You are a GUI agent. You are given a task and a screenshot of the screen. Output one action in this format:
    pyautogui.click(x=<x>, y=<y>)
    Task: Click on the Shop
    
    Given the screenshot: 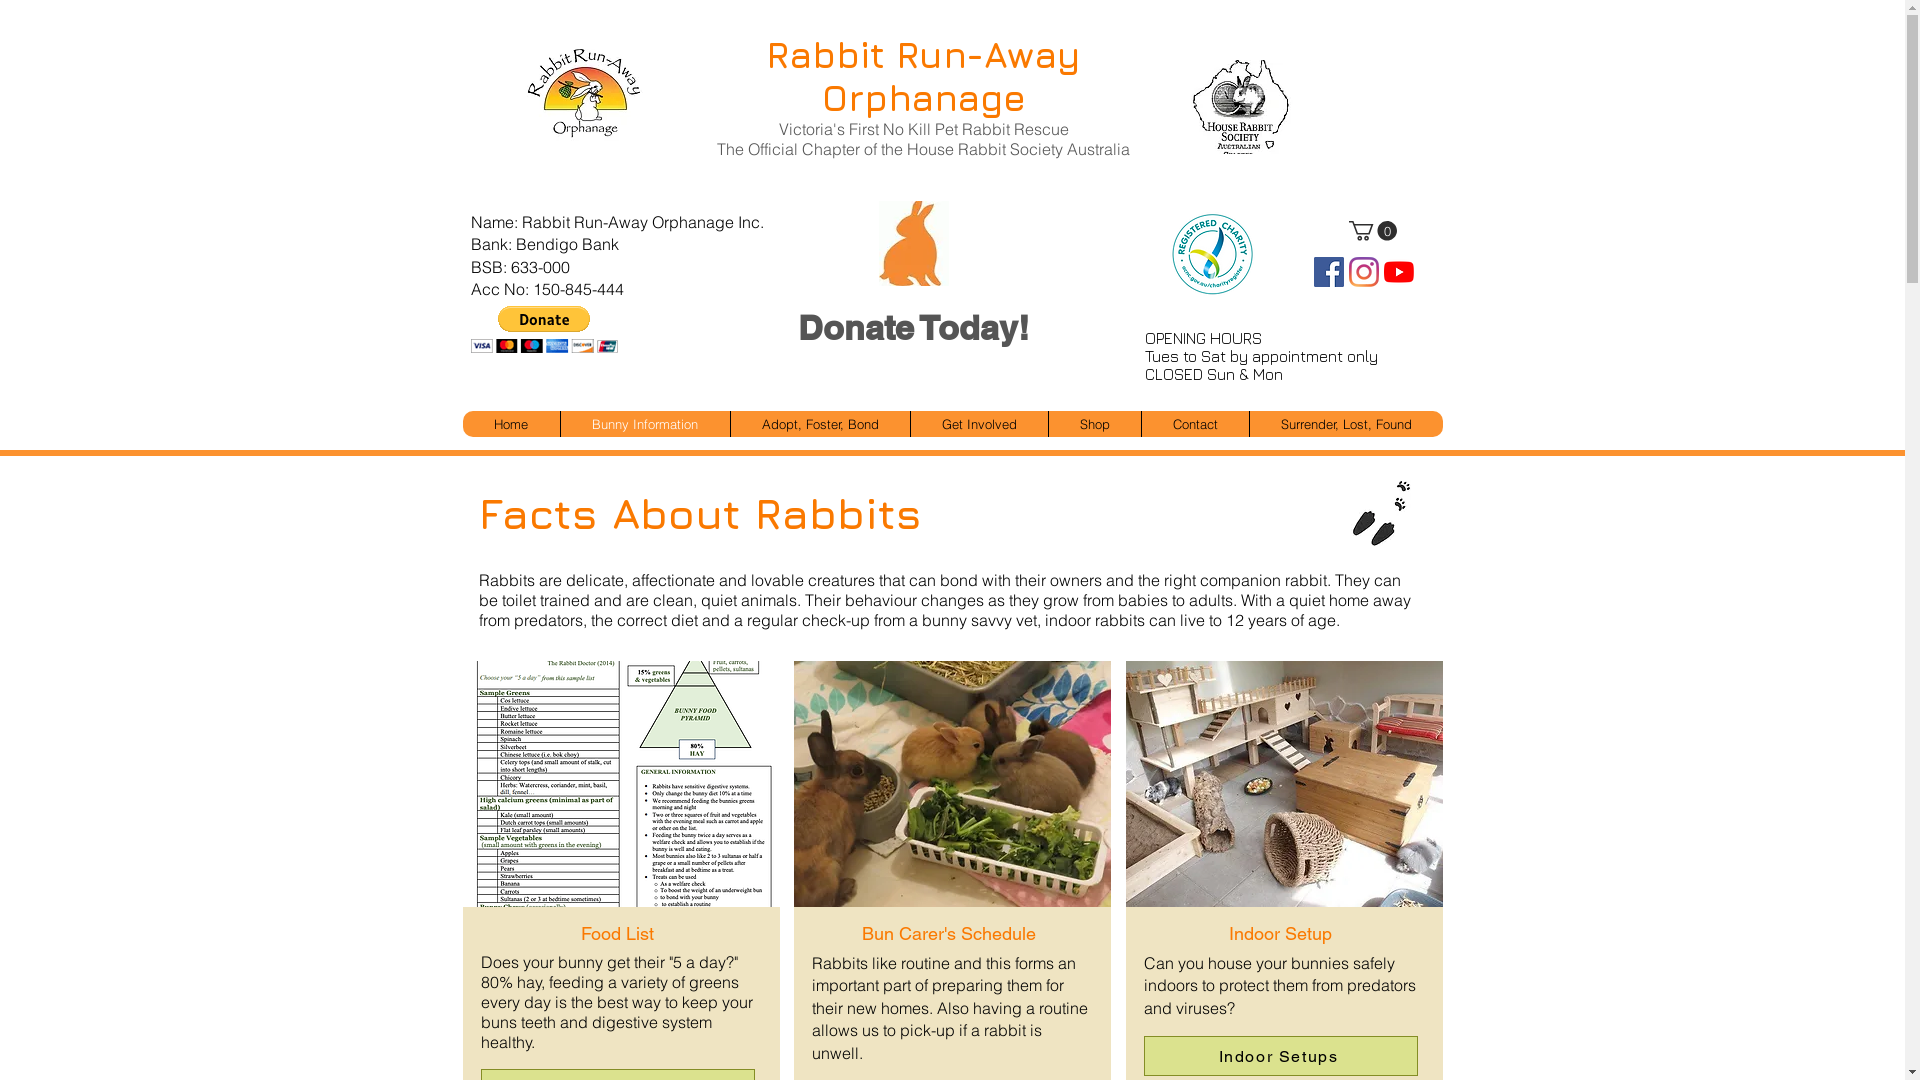 What is the action you would take?
    pyautogui.click(x=1094, y=424)
    